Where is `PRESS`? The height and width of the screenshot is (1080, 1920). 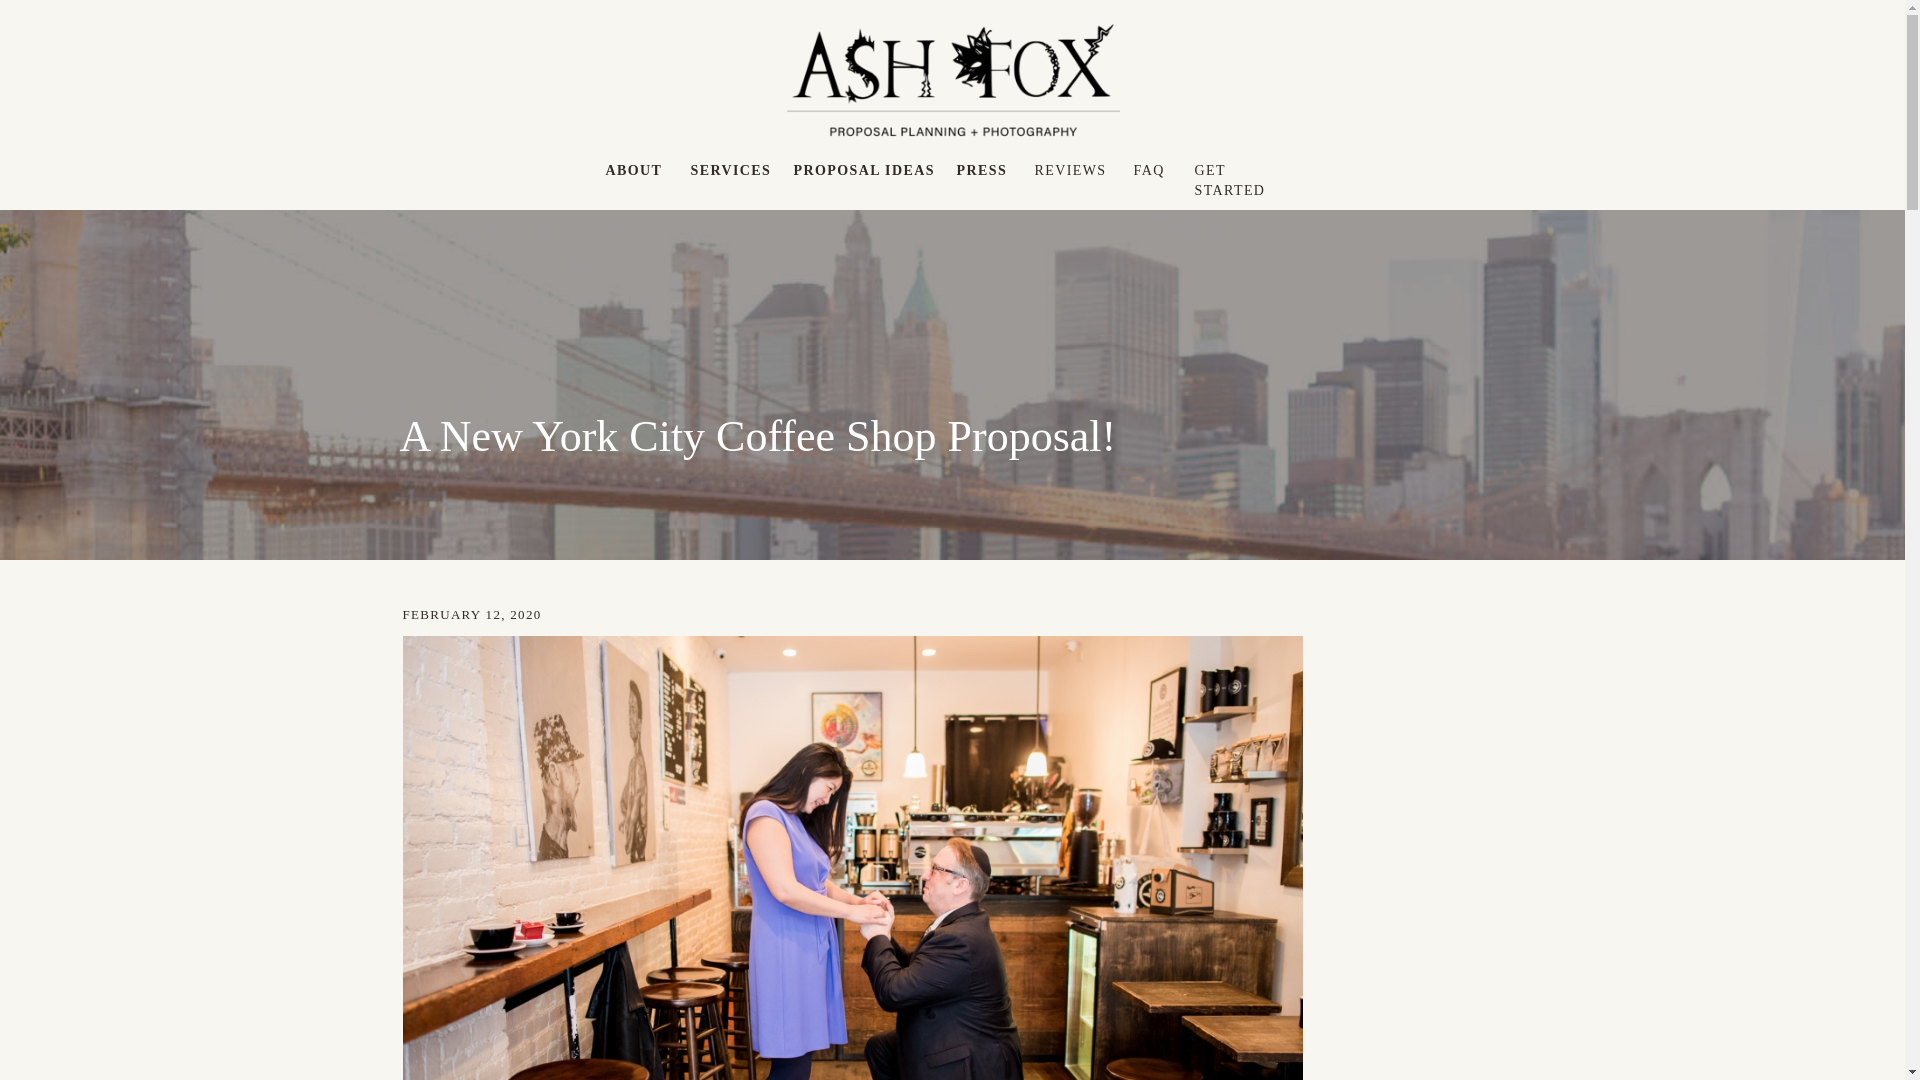 PRESS is located at coordinates (981, 173).